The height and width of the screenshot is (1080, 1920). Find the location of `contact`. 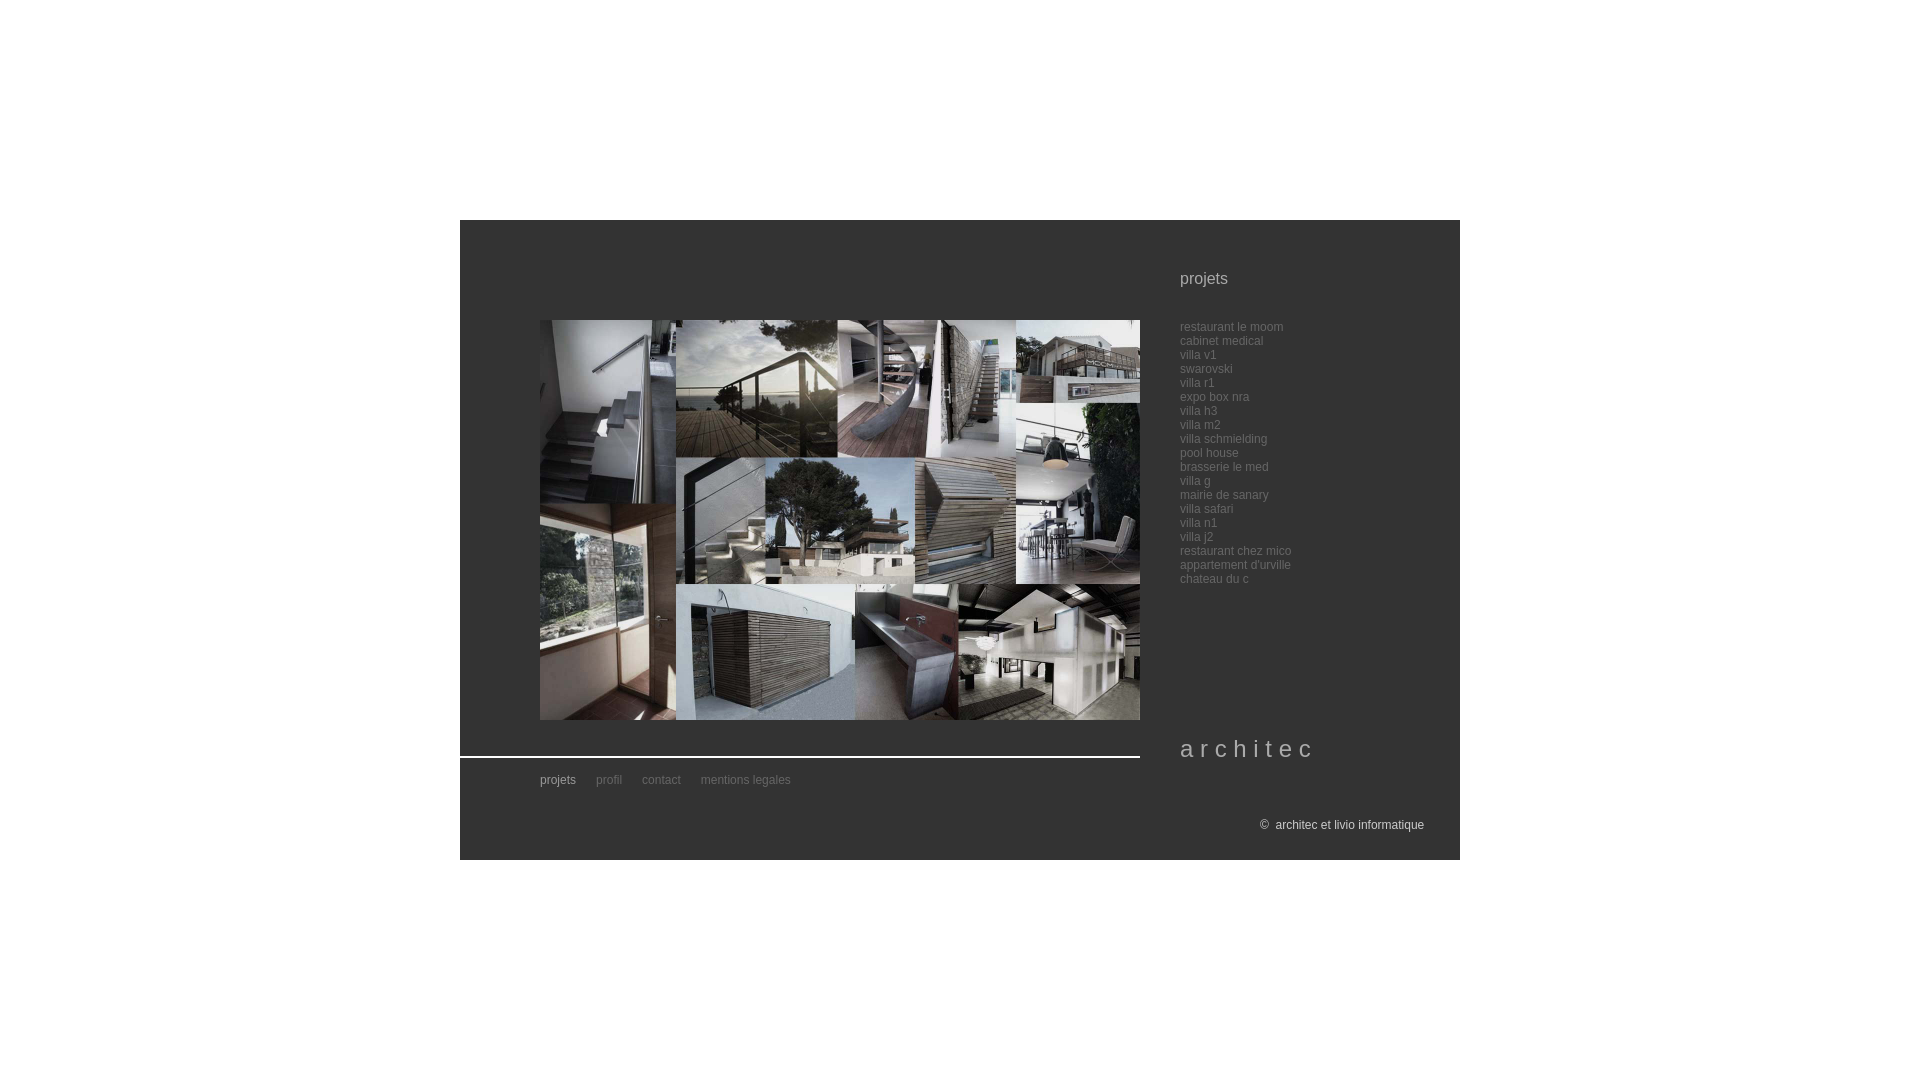

contact is located at coordinates (662, 780).